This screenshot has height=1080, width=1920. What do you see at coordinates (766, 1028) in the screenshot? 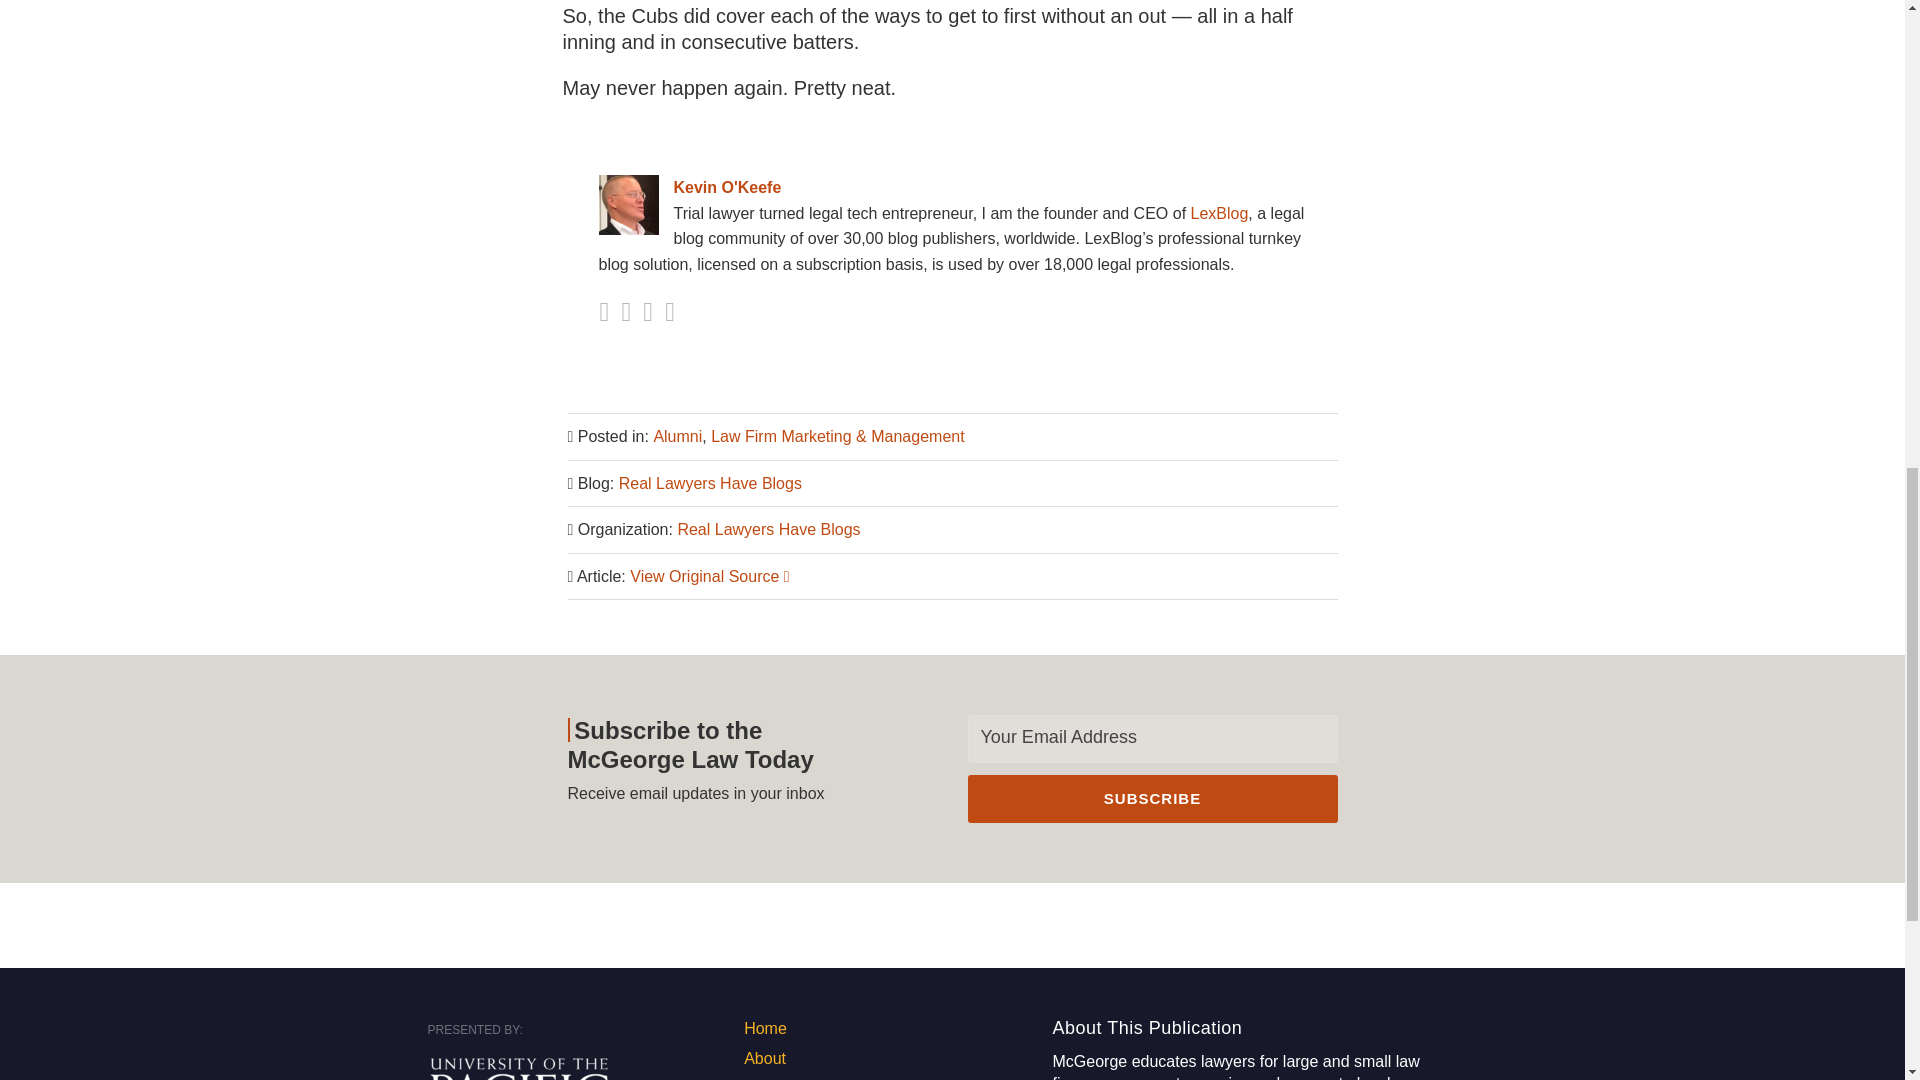
I see `Home` at bounding box center [766, 1028].